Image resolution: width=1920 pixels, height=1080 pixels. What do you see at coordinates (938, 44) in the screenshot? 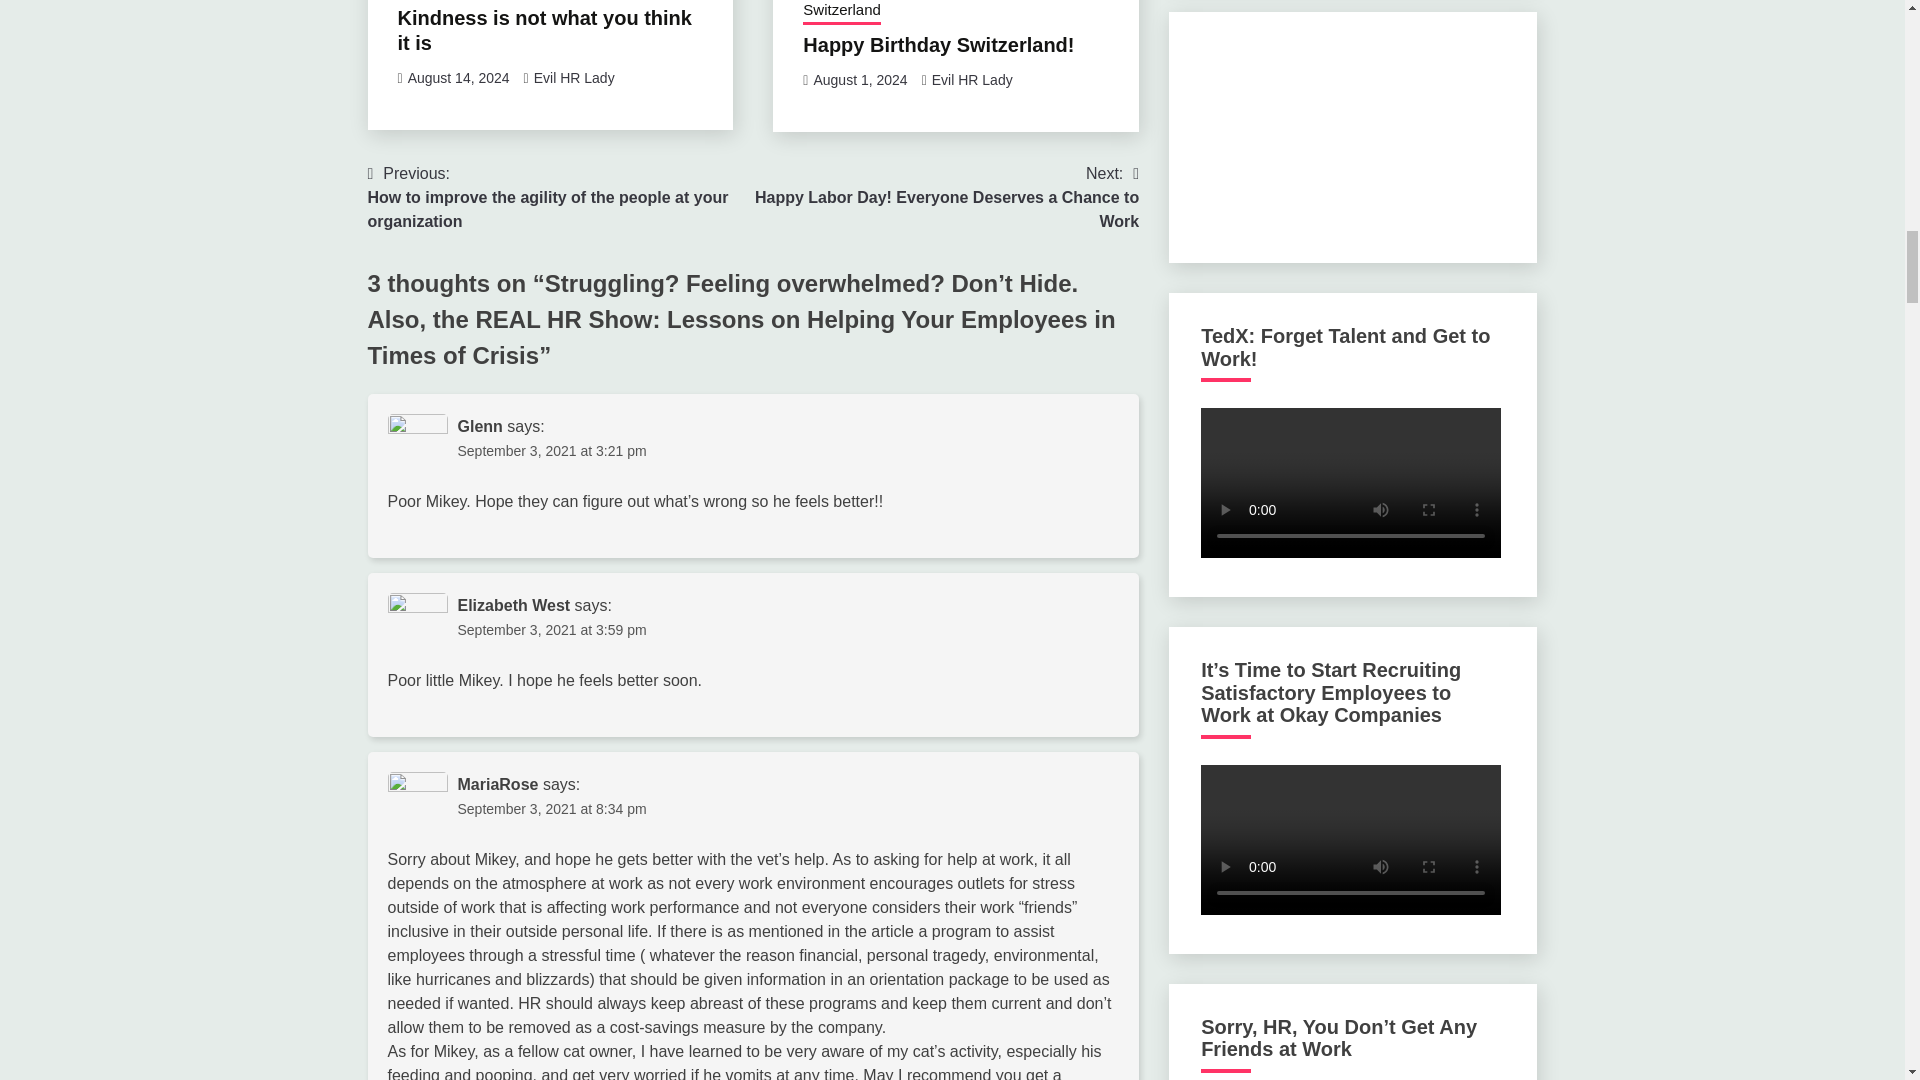
I see `Happy Birthday Switzerland!` at bounding box center [938, 44].